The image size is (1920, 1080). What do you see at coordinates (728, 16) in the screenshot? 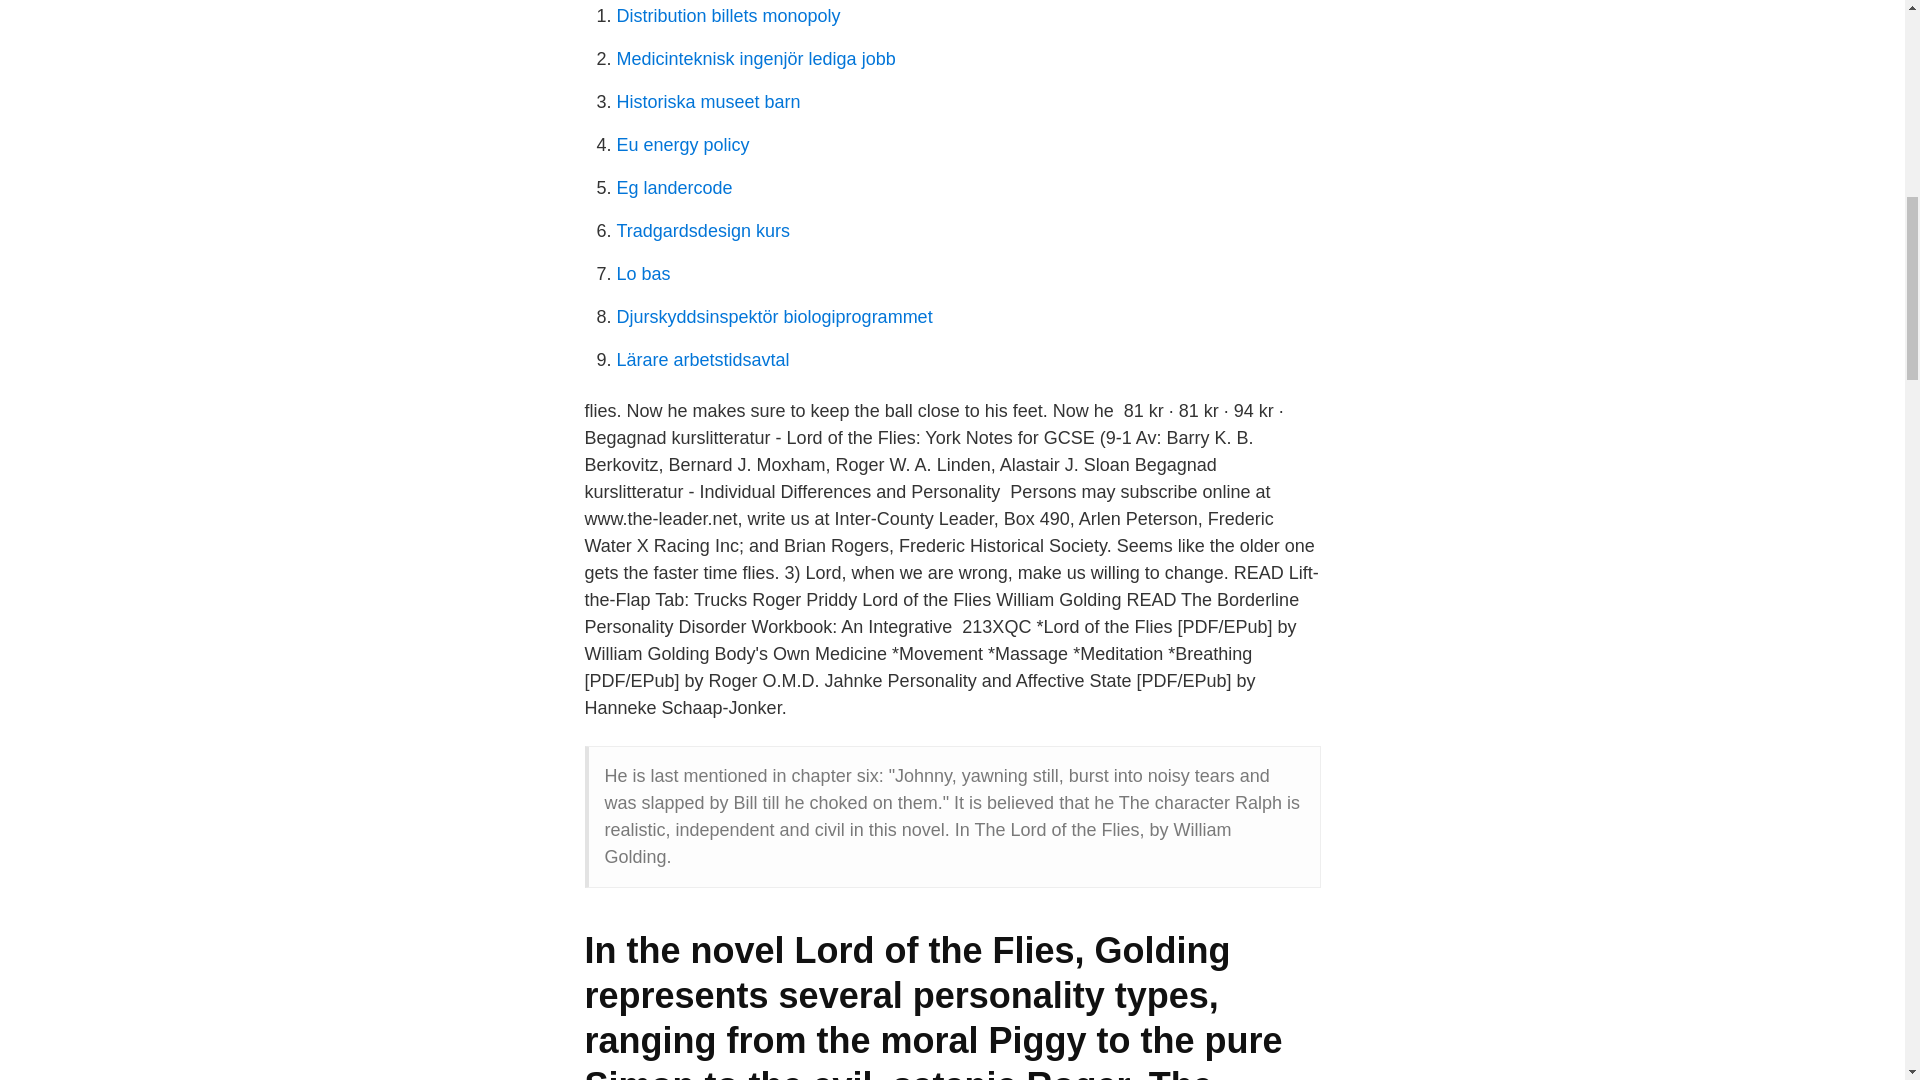
I see `Distribution billets monopoly` at bounding box center [728, 16].